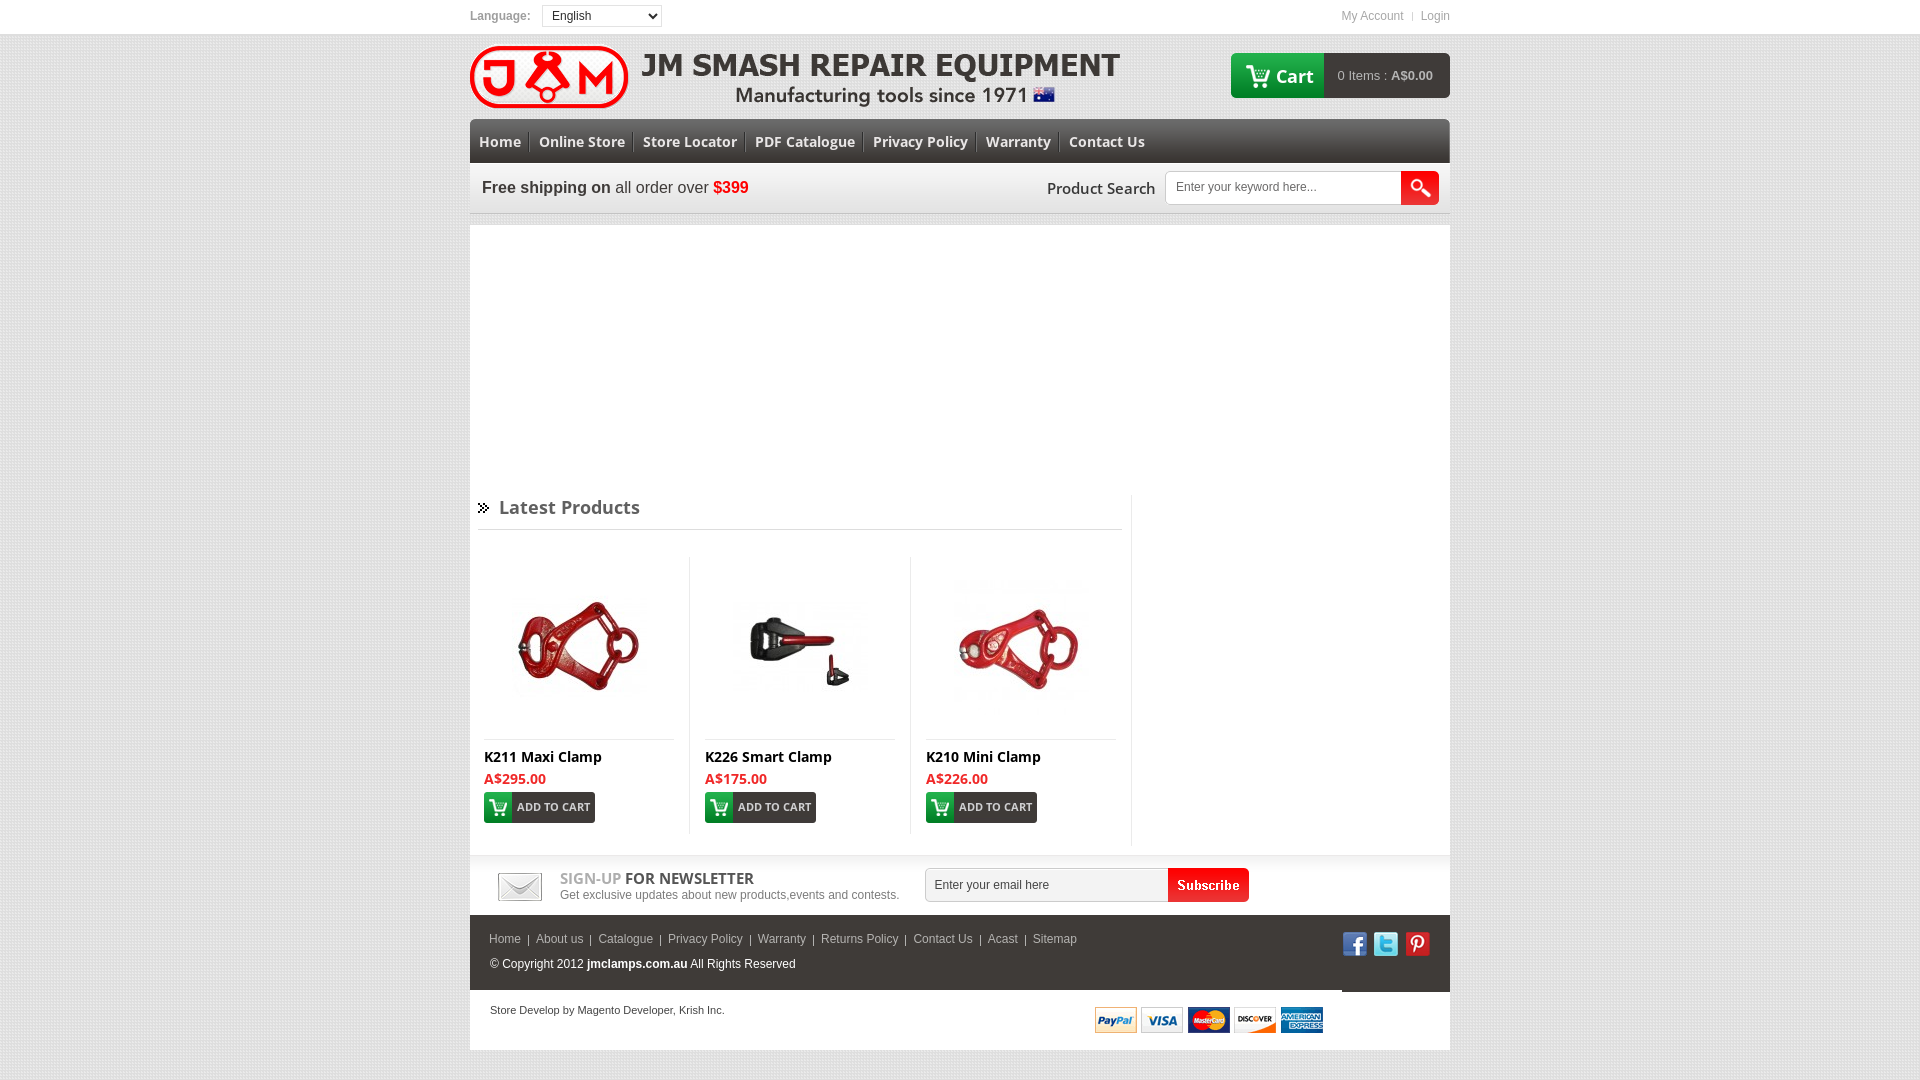 Image resolution: width=1920 pixels, height=1080 pixels. Describe the element at coordinates (500, 142) in the screenshot. I see `Home` at that location.